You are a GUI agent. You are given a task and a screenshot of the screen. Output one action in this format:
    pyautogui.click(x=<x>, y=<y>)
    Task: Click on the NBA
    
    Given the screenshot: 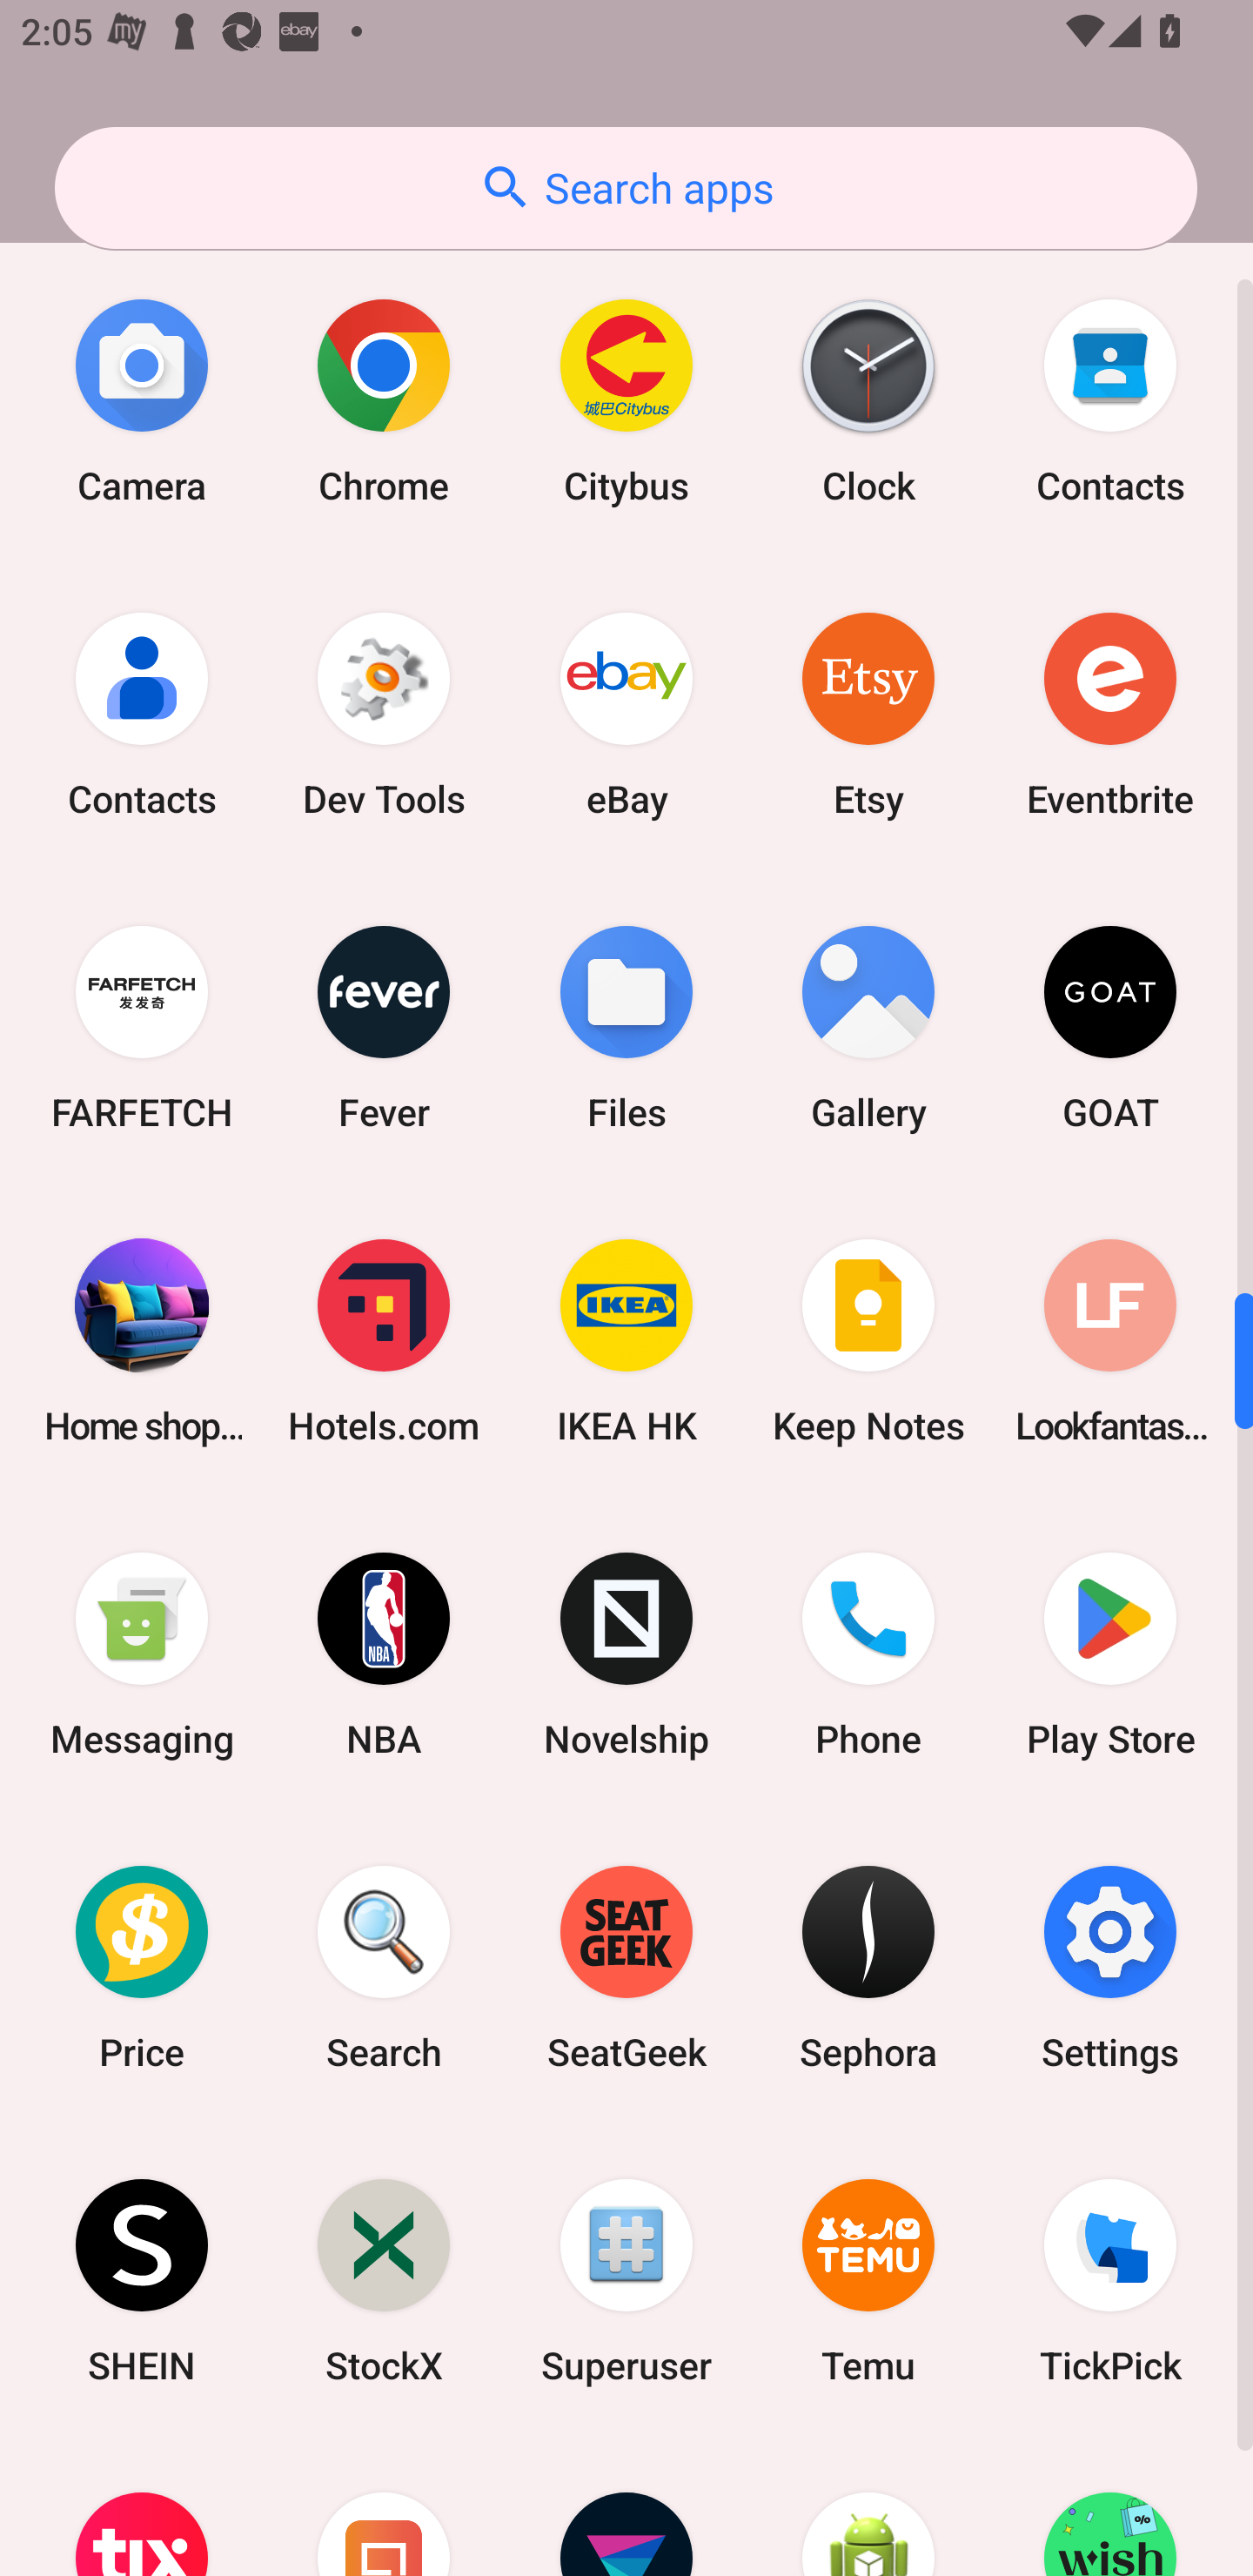 What is the action you would take?
    pyautogui.click(x=384, y=1654)
    